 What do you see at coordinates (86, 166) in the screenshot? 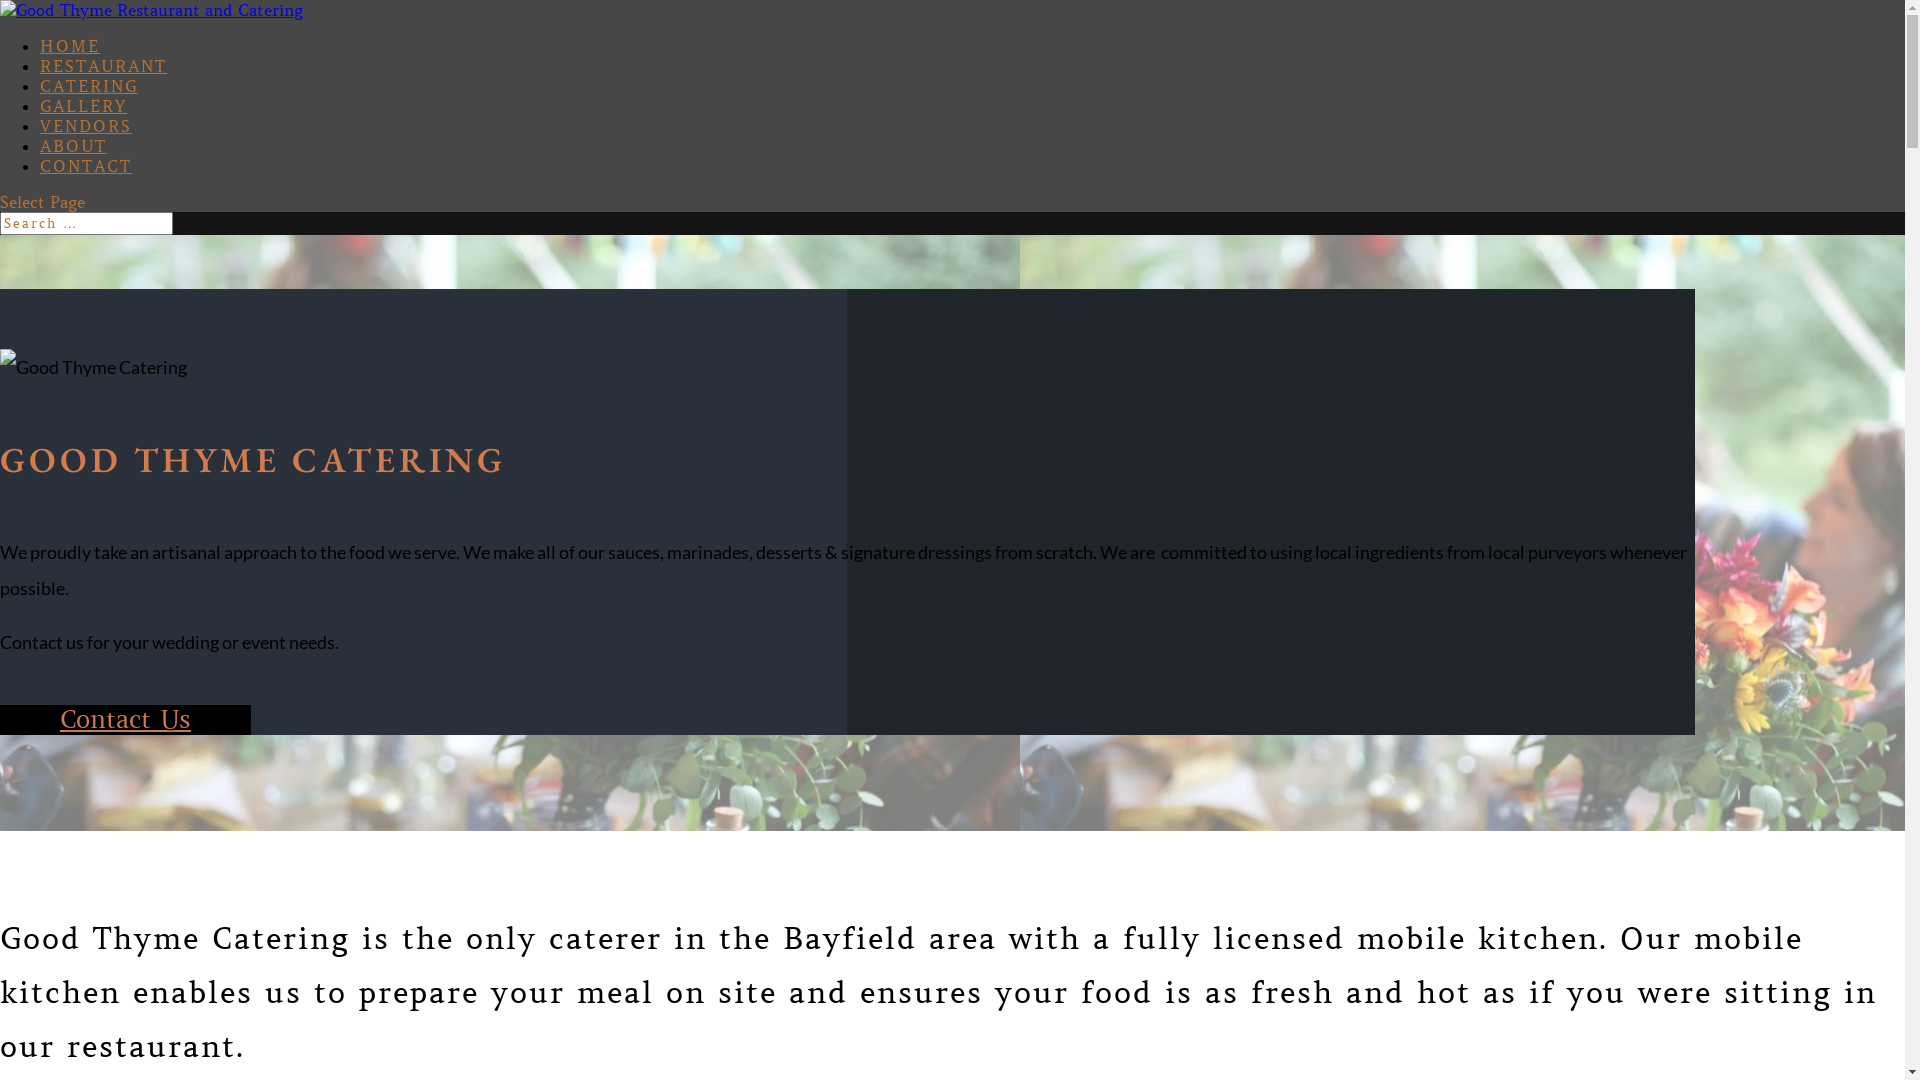
I see `CONTACT` at bounding box center [86, 166].